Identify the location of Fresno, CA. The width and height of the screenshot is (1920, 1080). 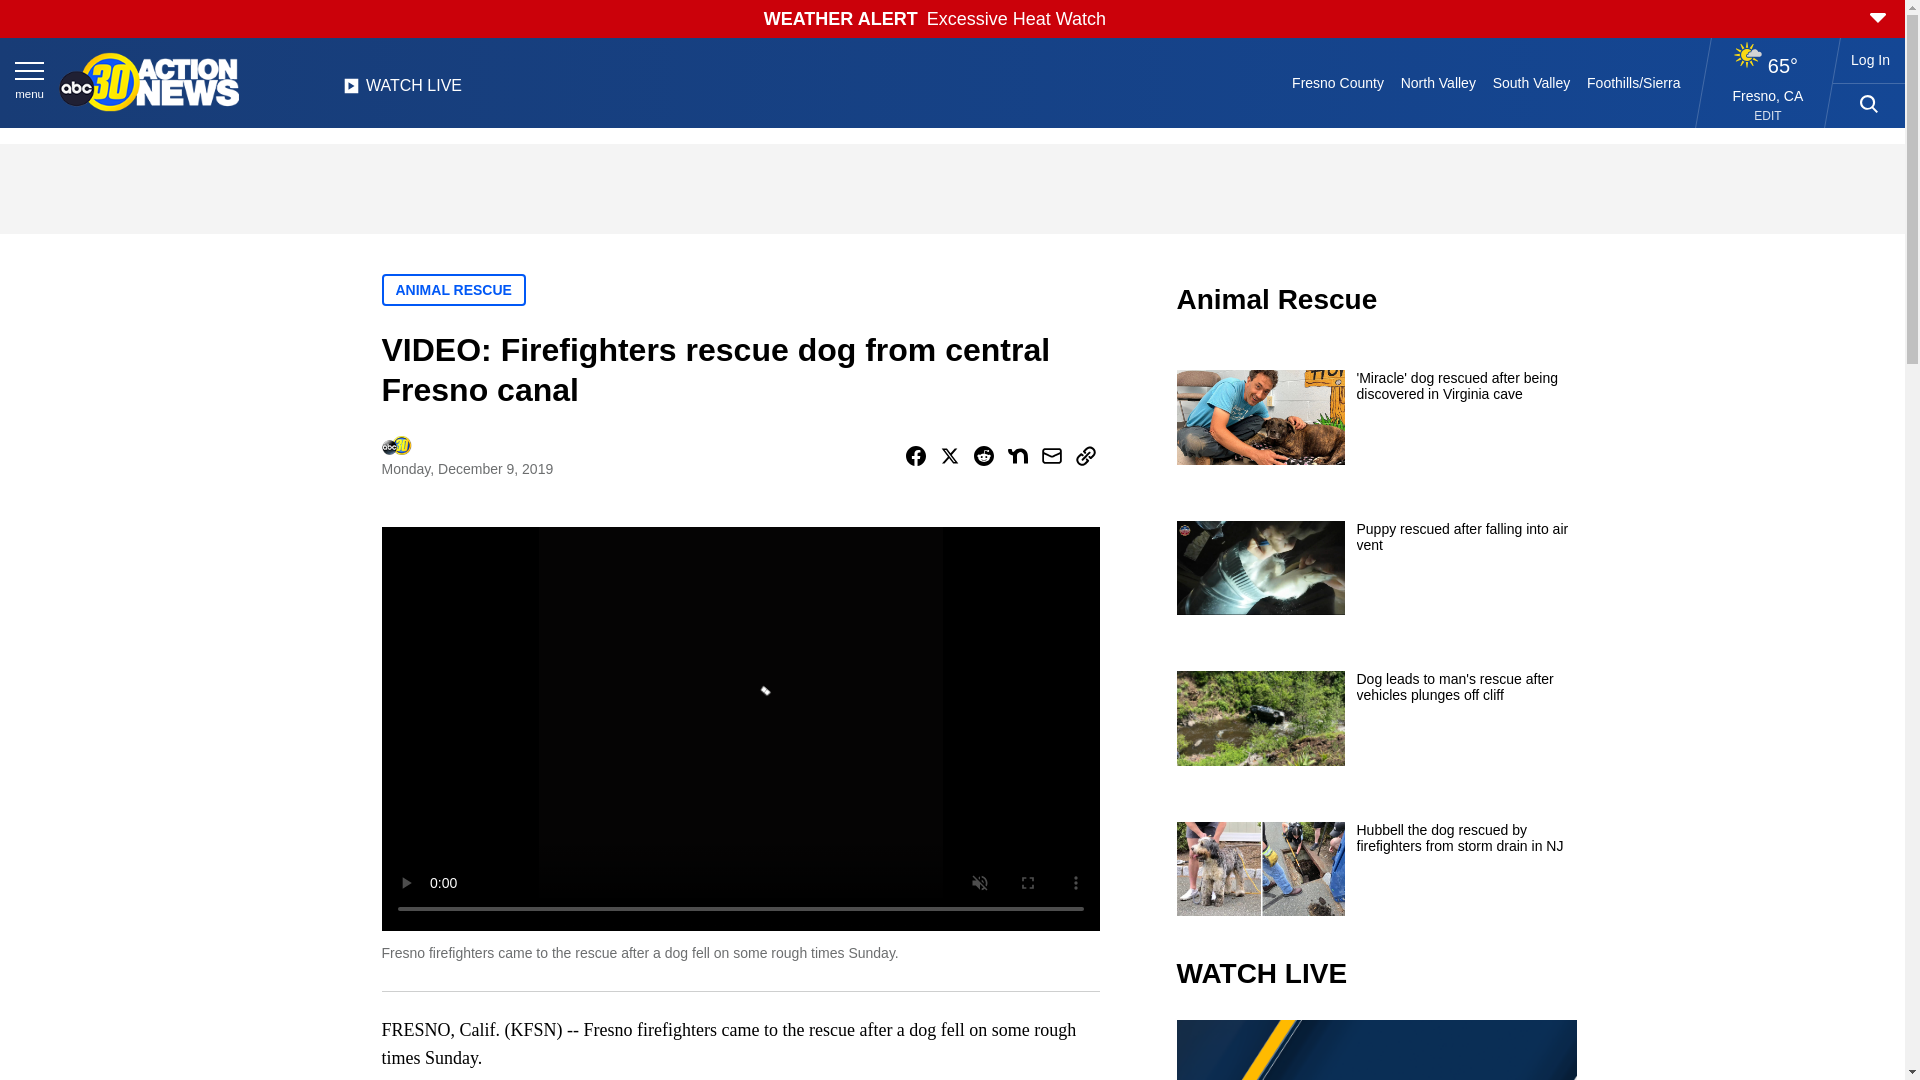
(1768, 95).